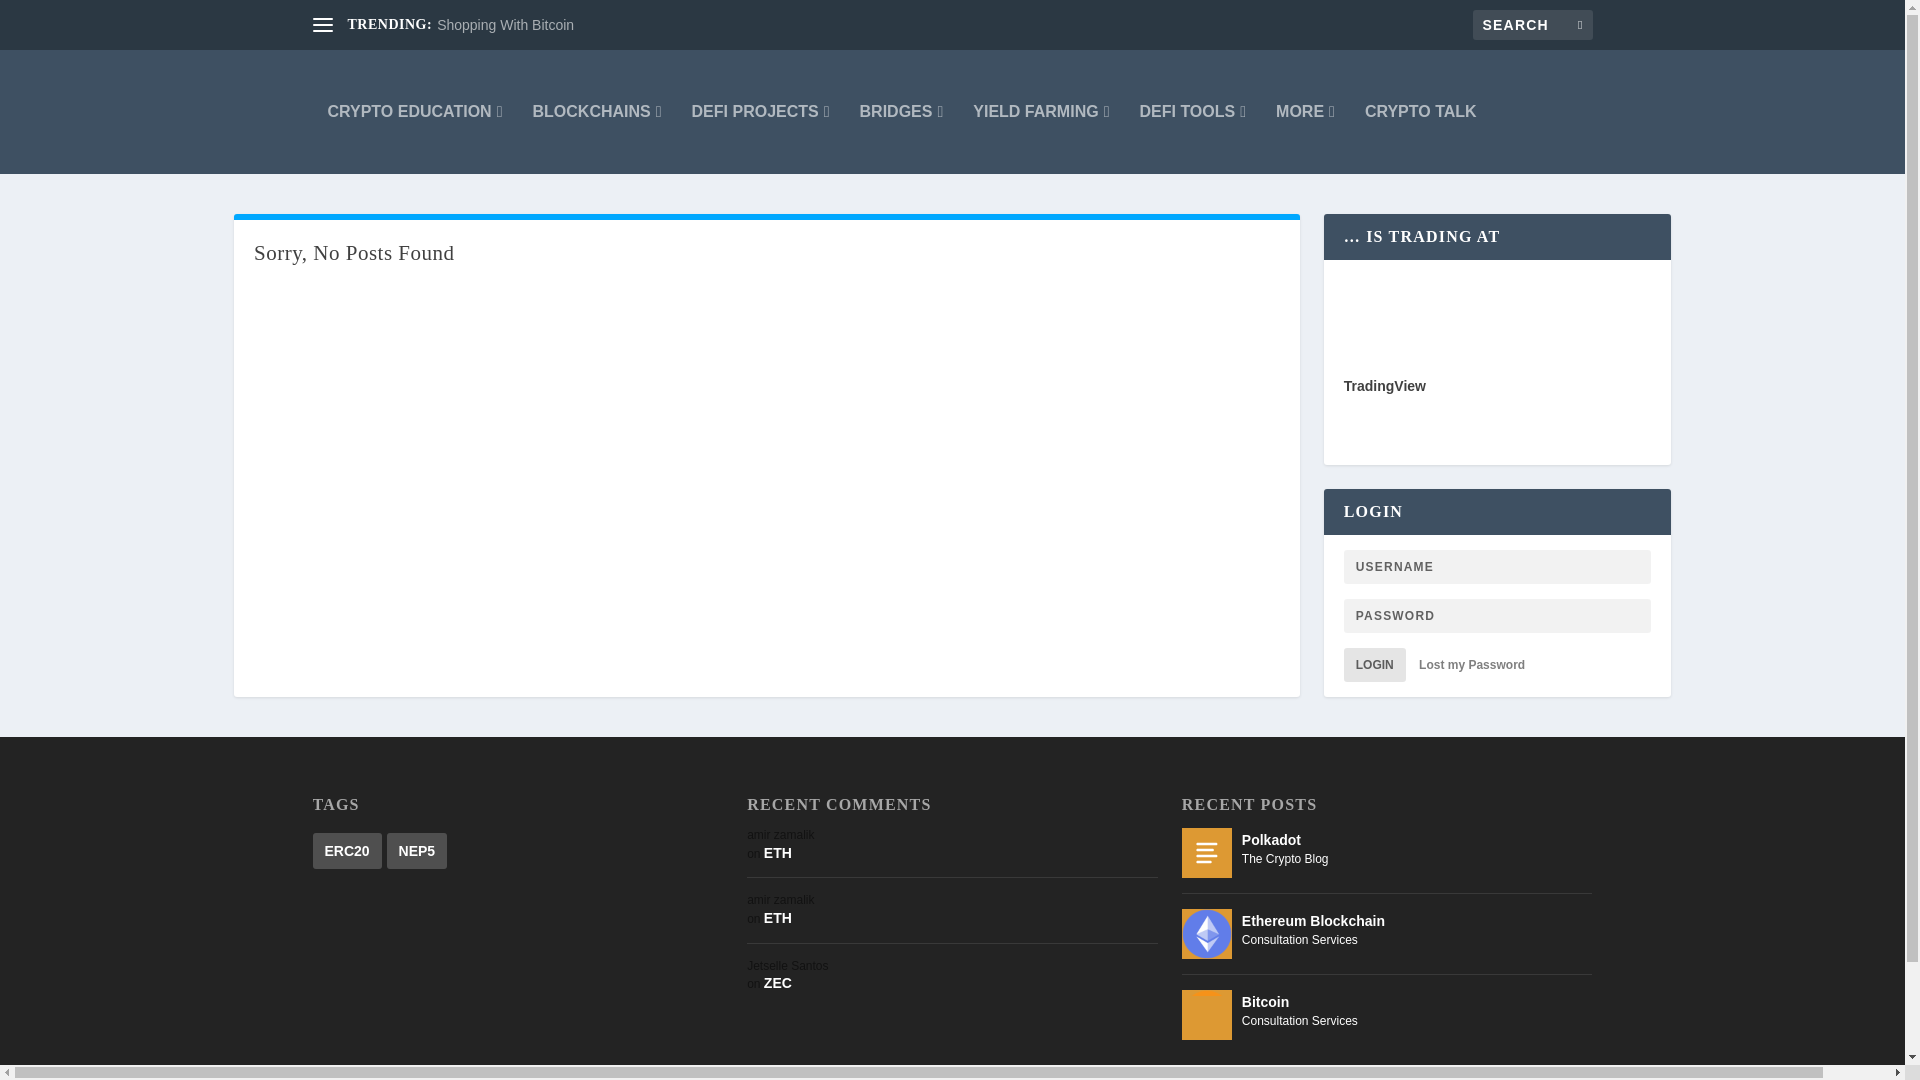 The width and height of the screenshot is (1920, 1080). Describe the element at coordinates (1207, 1015) in the screenshot. I see `Bitcoin` at that location.